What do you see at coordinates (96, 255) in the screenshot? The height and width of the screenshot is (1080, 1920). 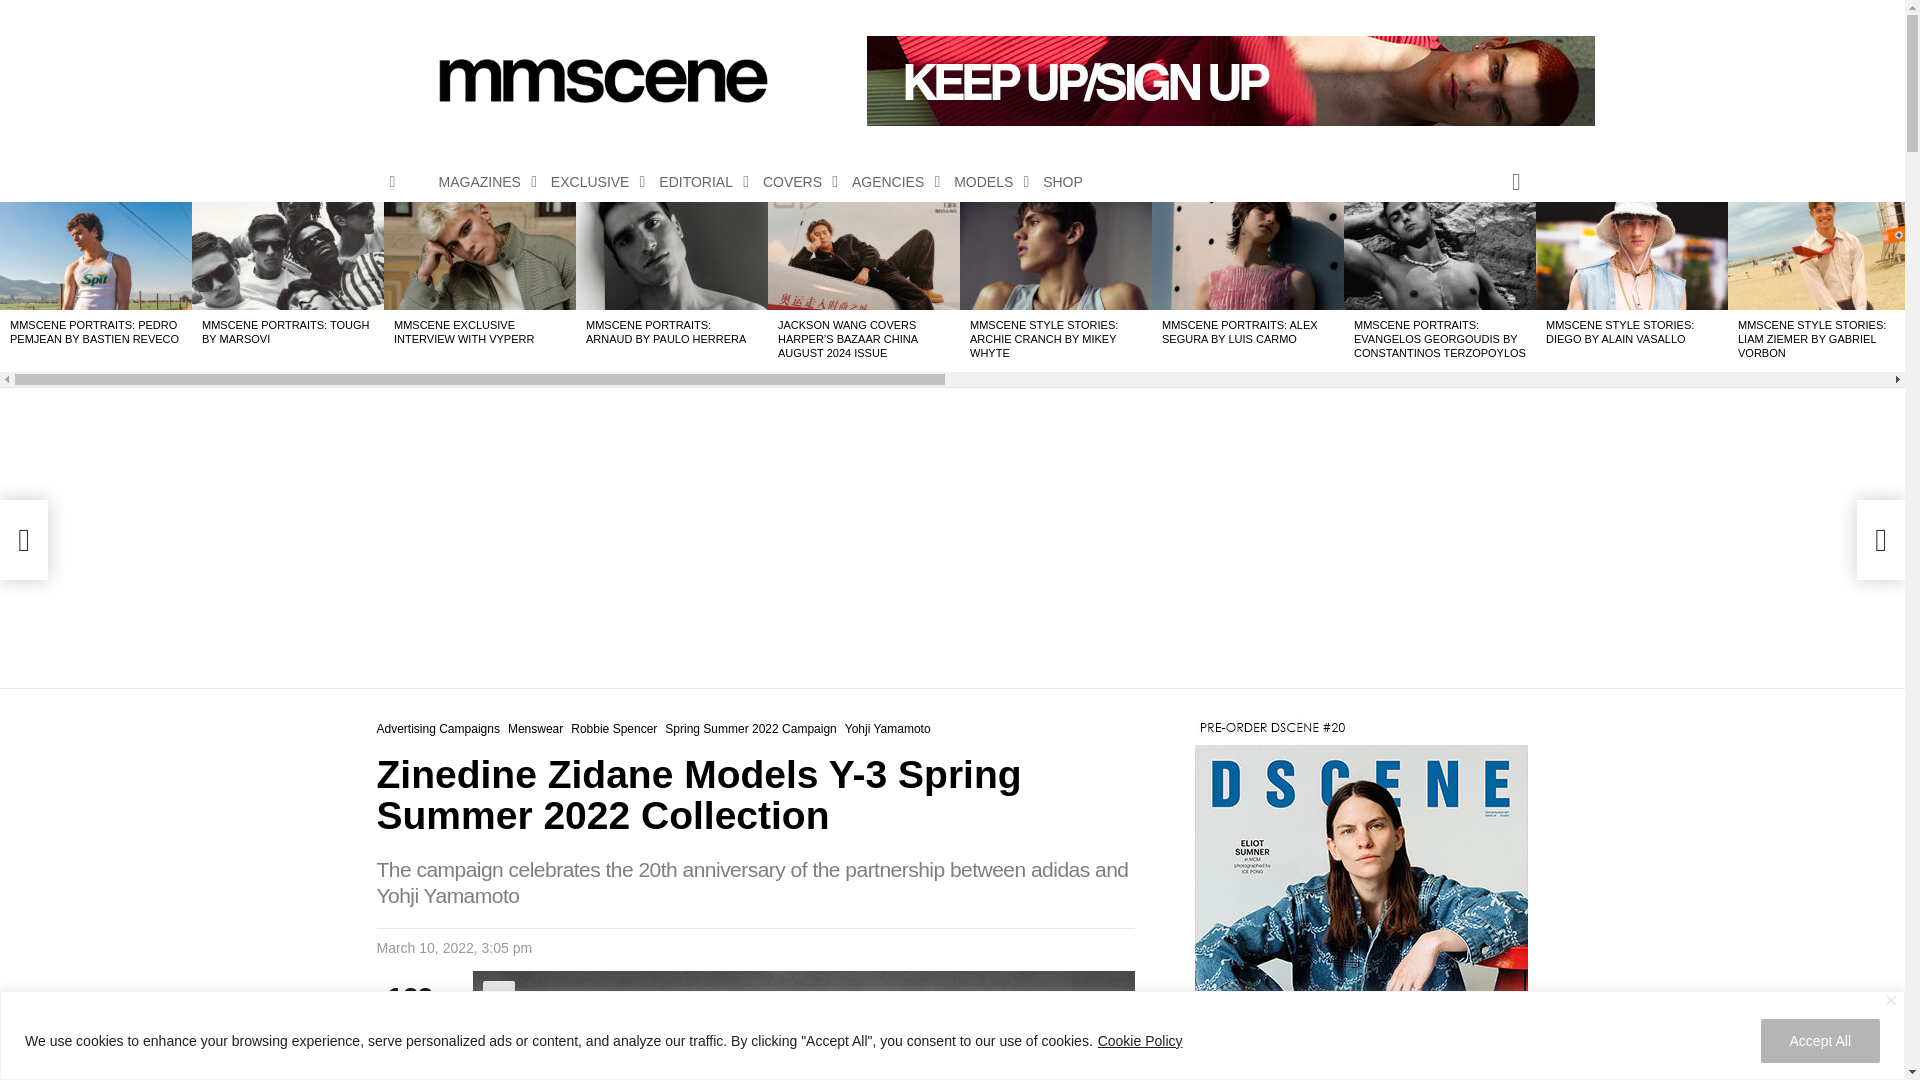 I see `MMSCENE PORTRAITS: Pedro Pemjean by Bastien Reveco` at bounding box center [96, 255].